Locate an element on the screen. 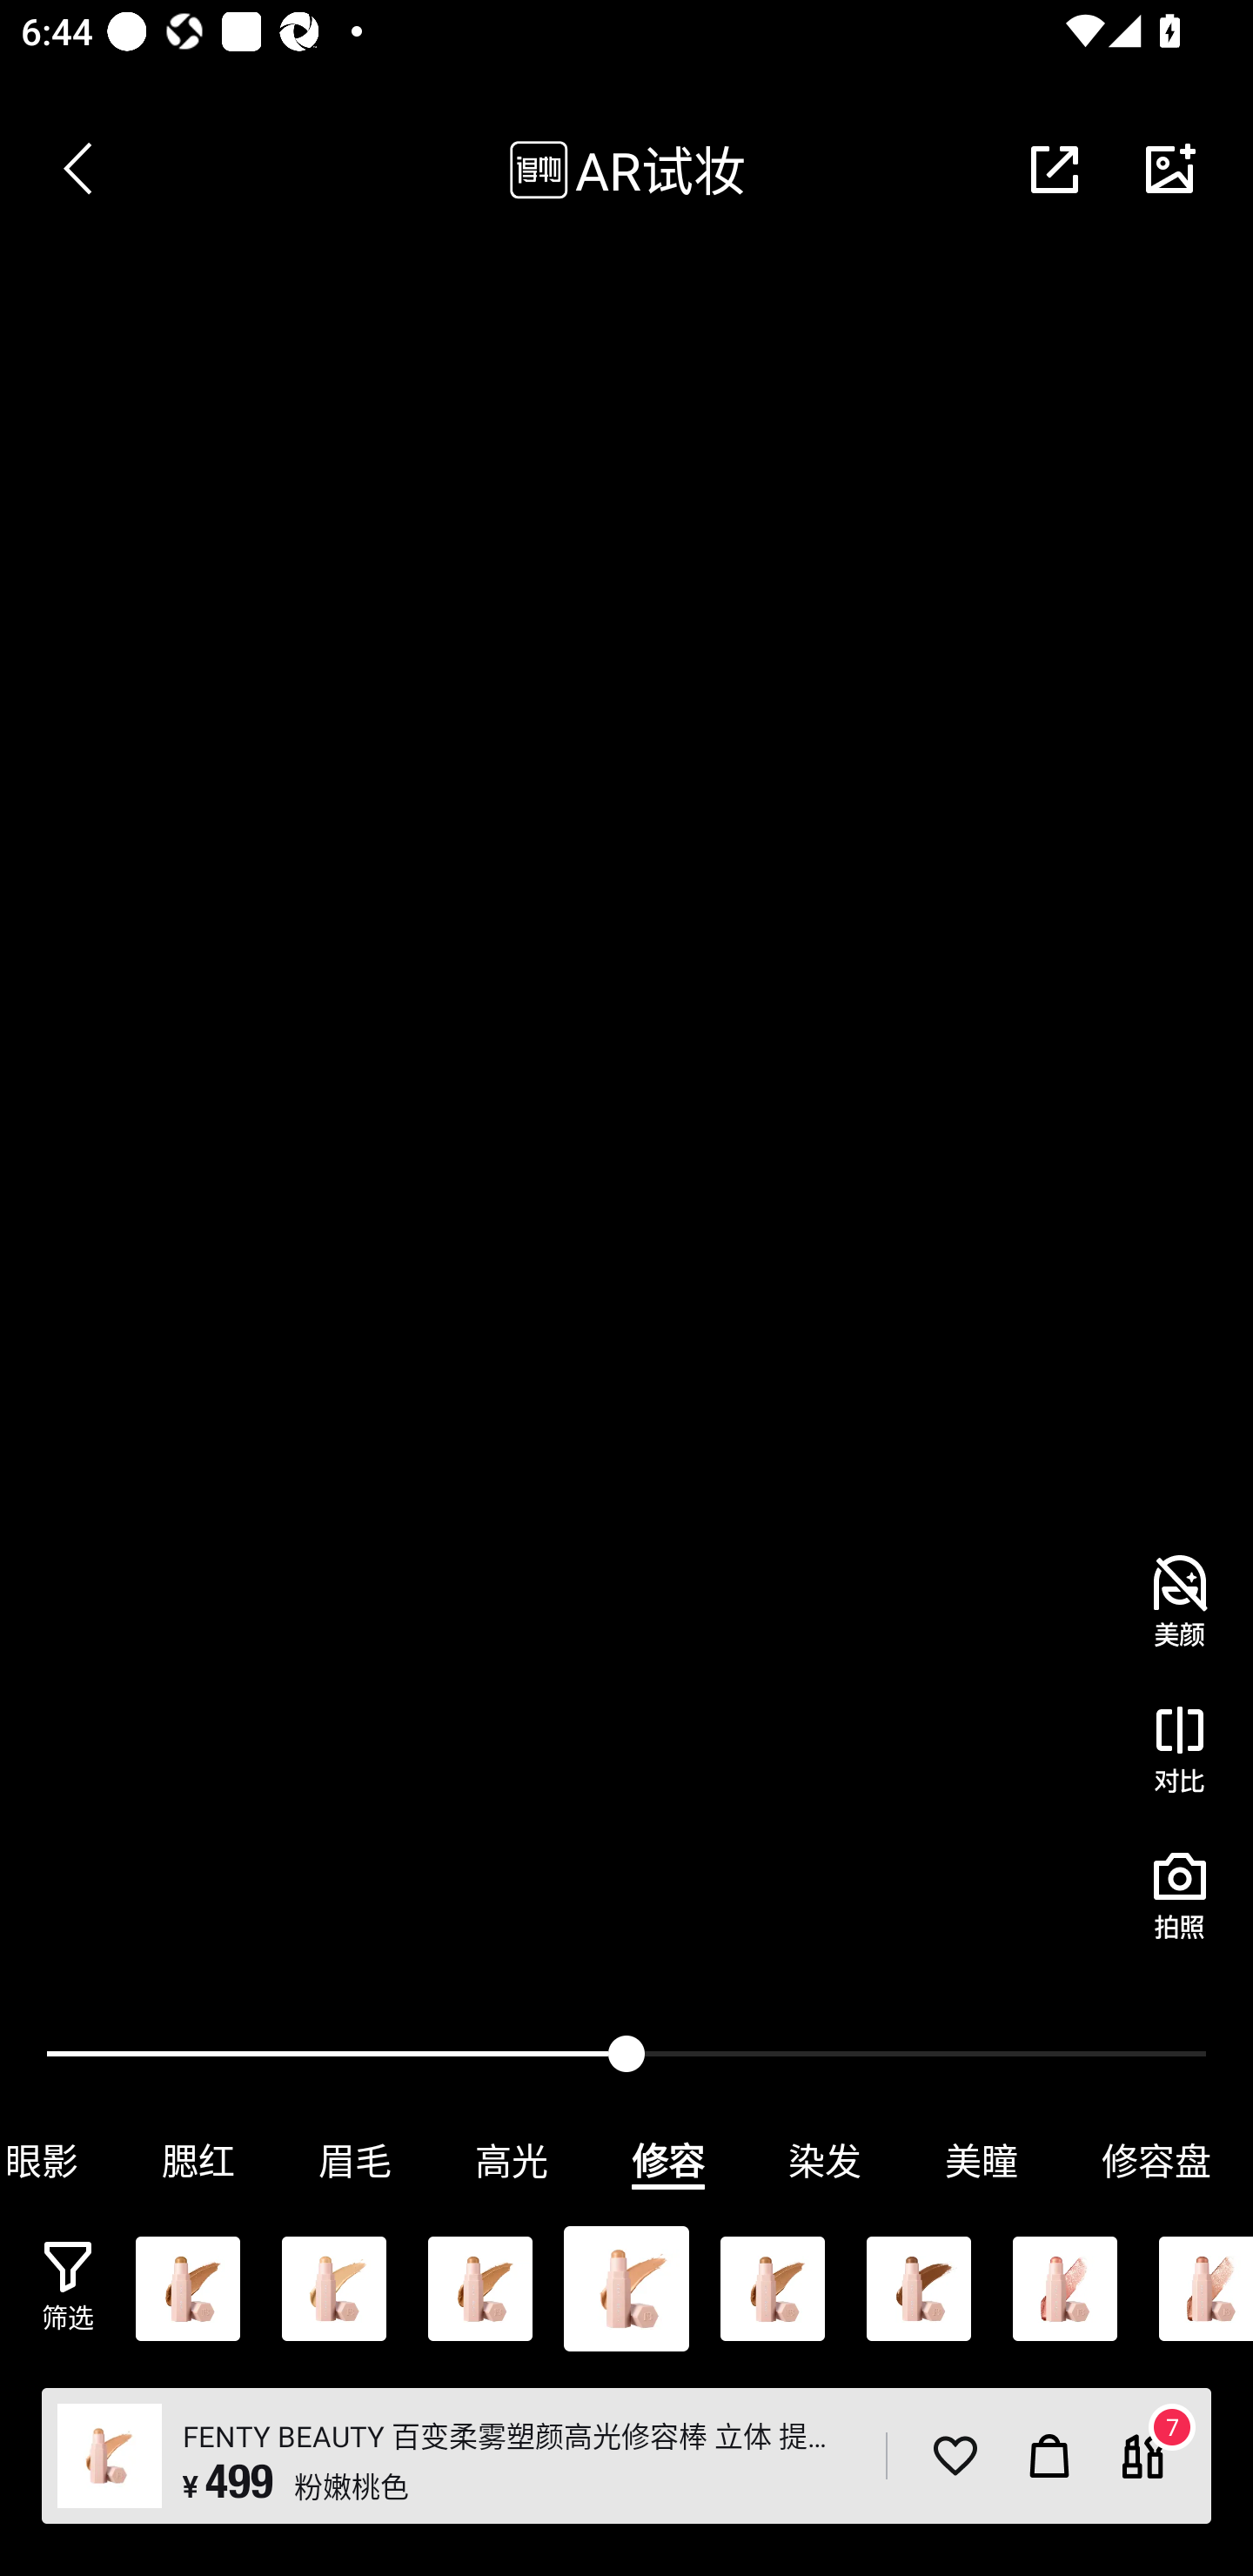  眉毛 is located at coordinates (355, 2161).